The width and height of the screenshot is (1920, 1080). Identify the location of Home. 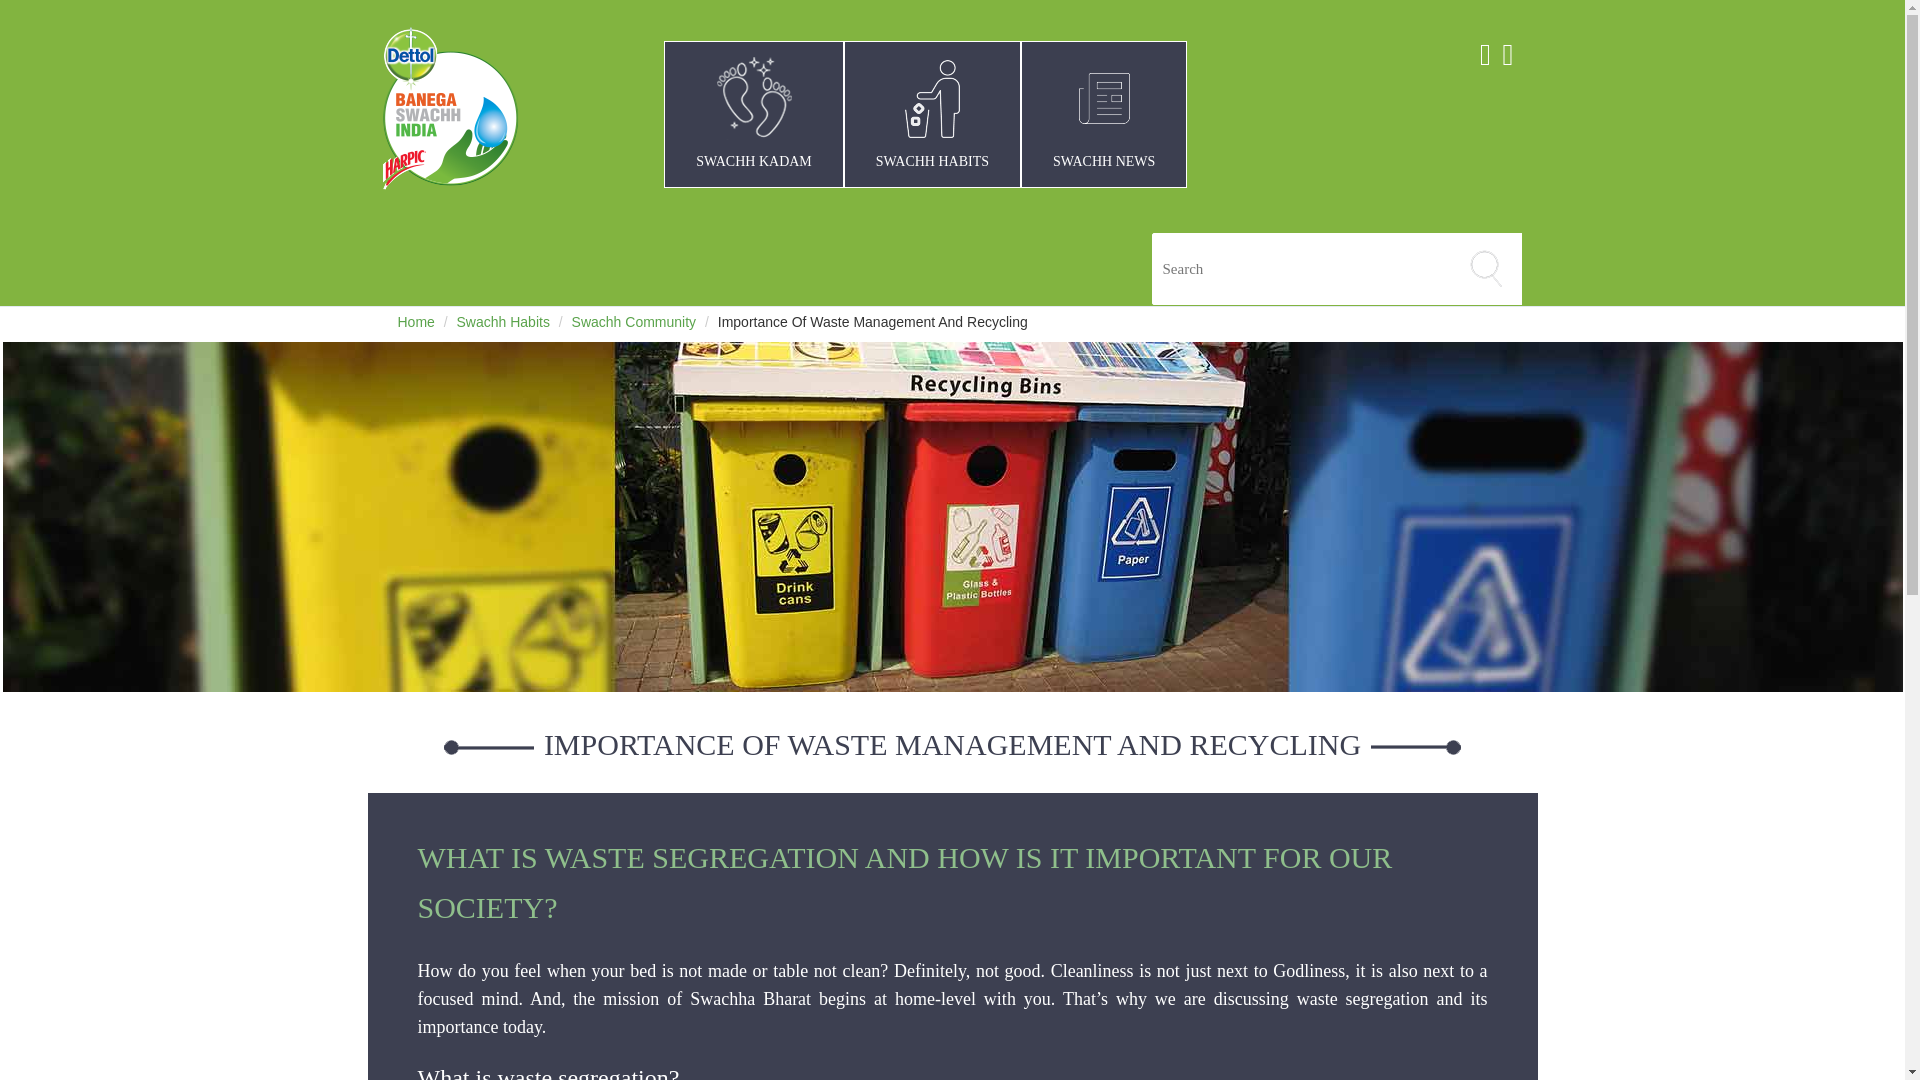
(416, 322).